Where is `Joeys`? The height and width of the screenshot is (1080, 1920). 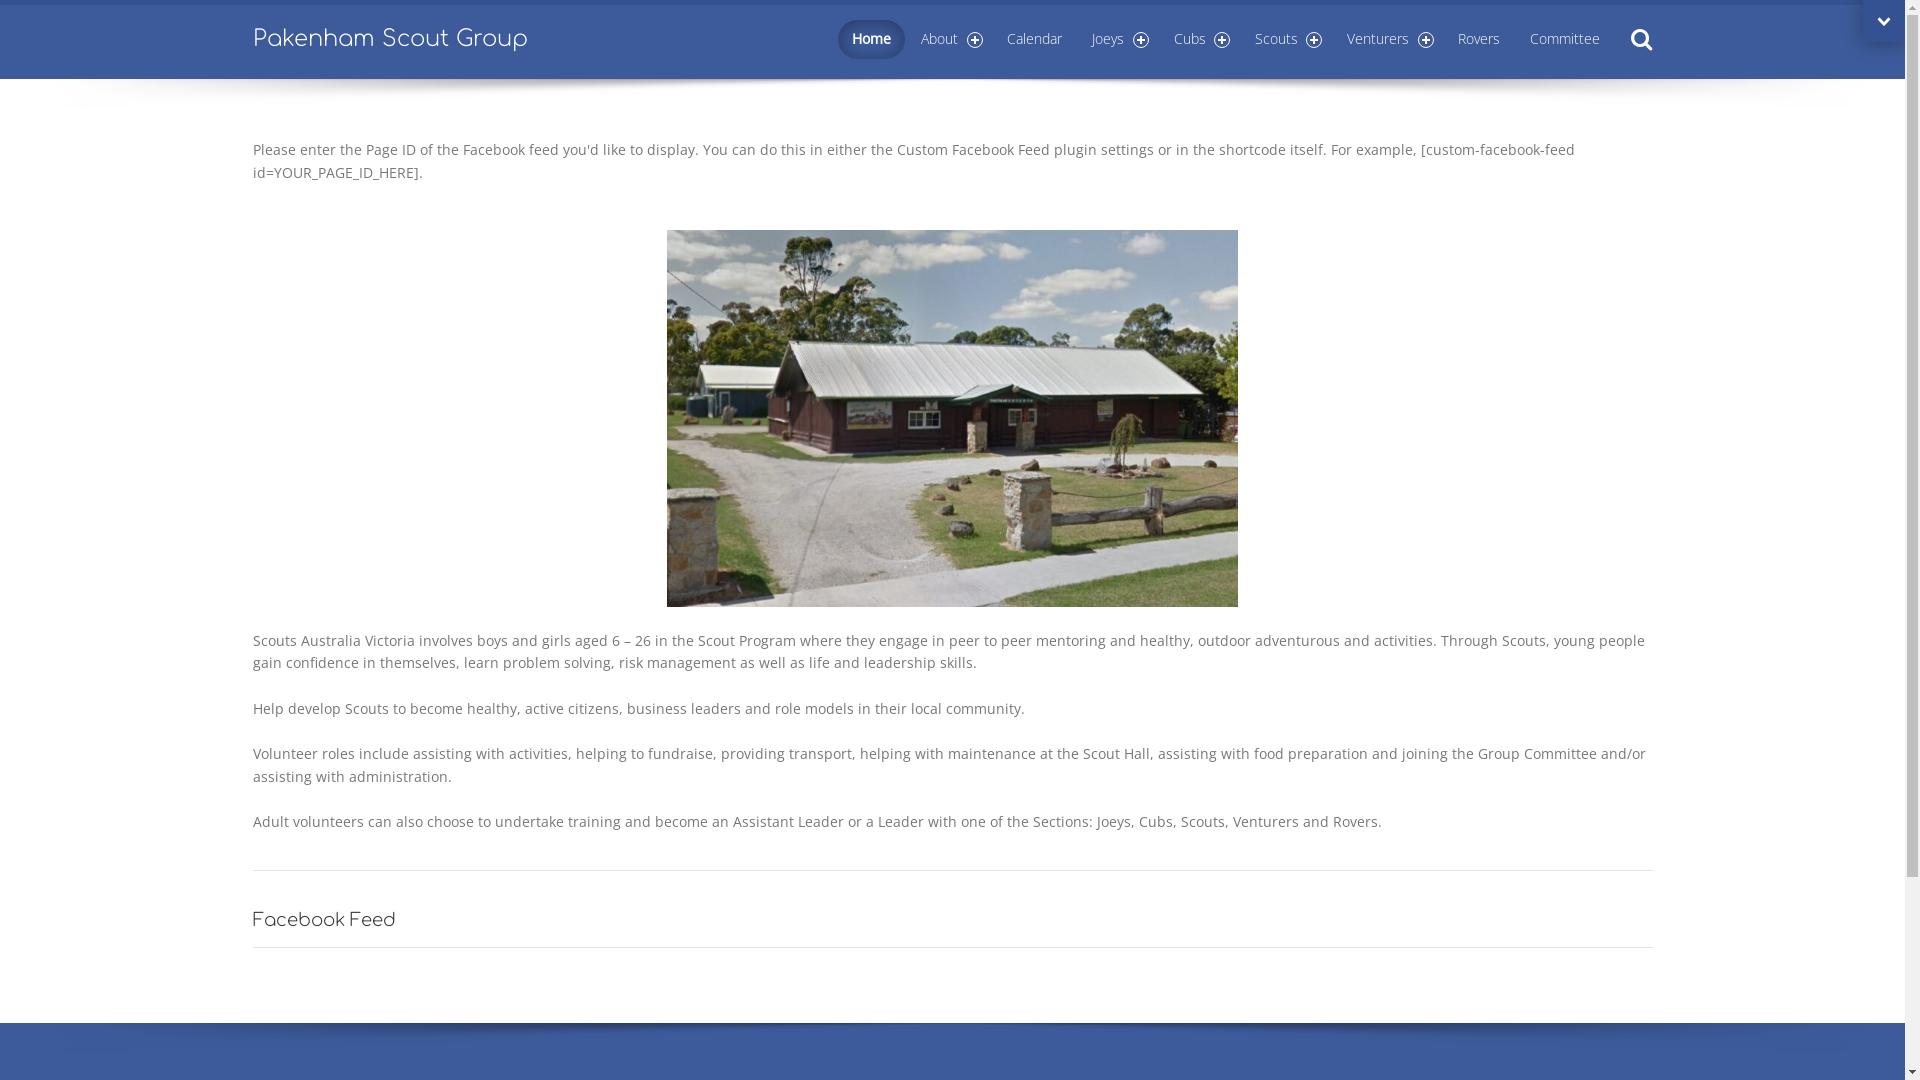 Joeys is located at coordinates (1118, 40).